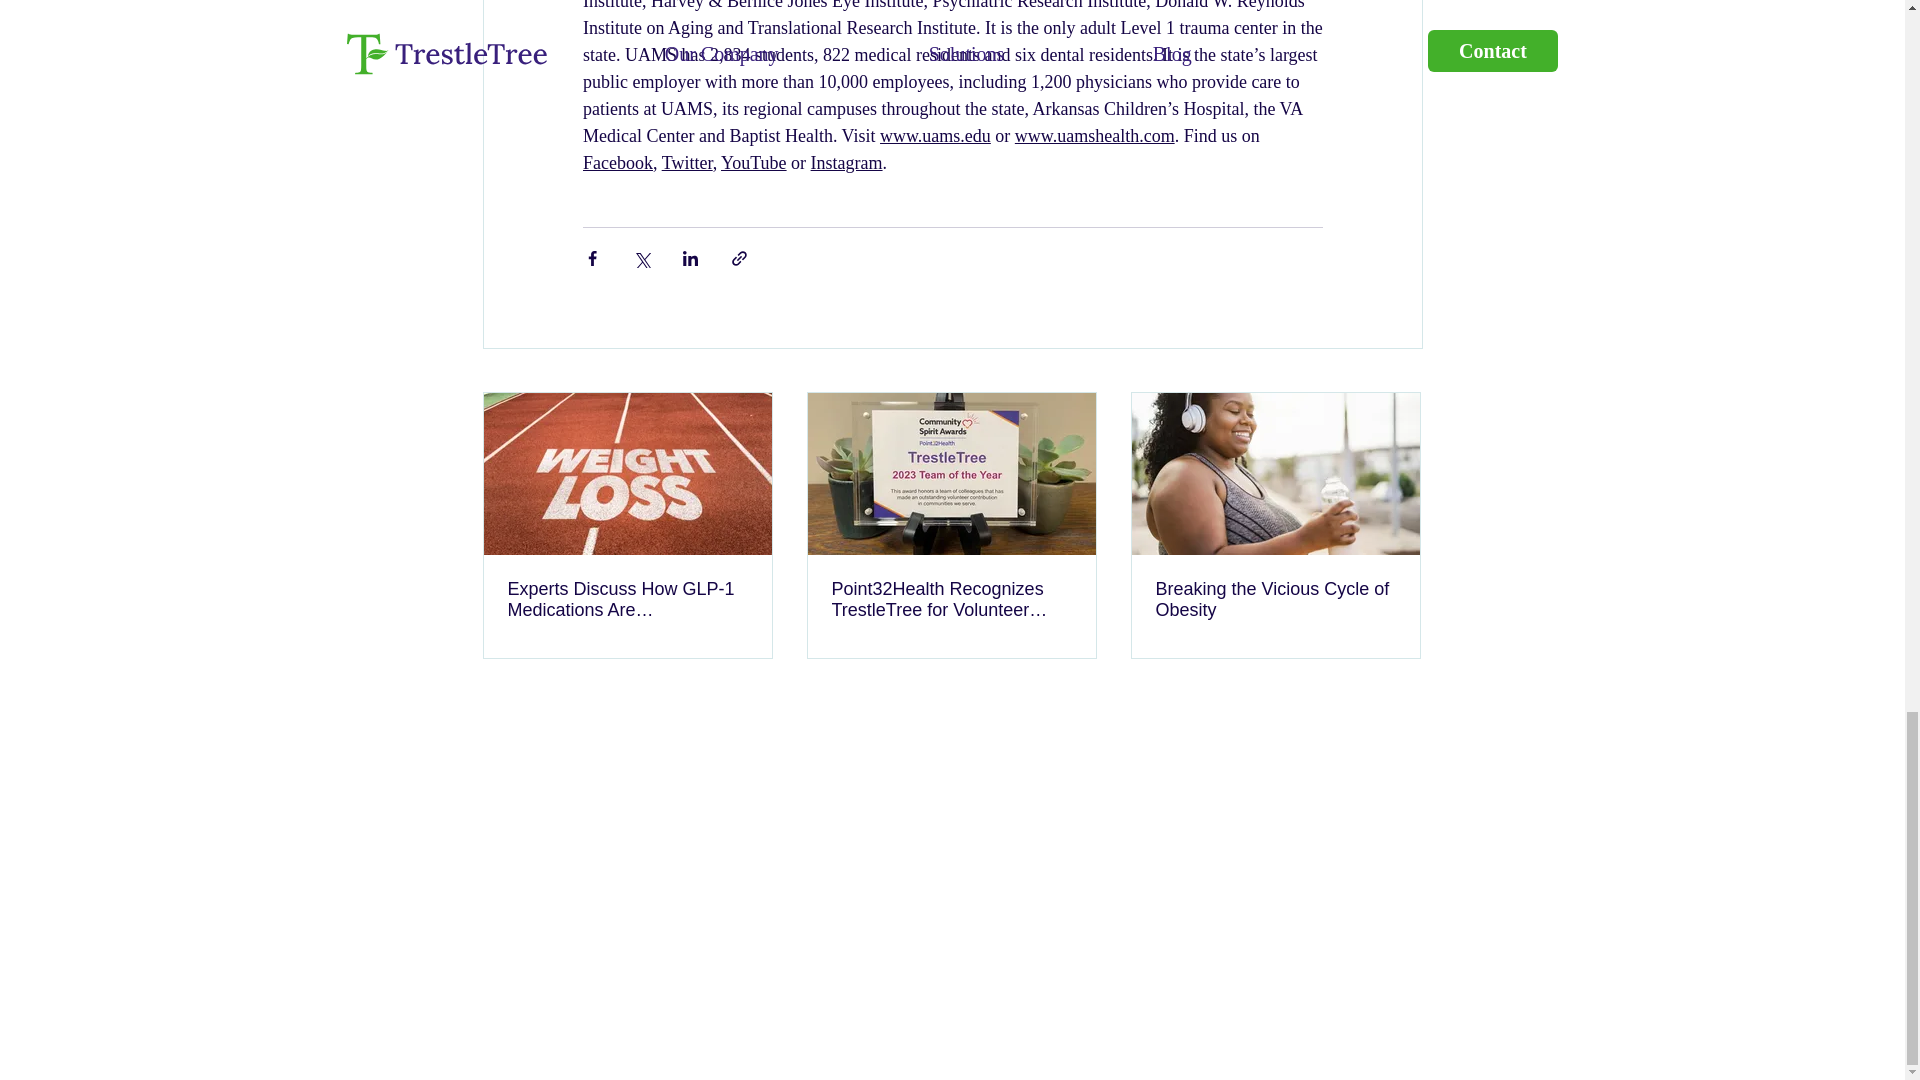  I want to click on www.uams.edu, so click(934, 136).